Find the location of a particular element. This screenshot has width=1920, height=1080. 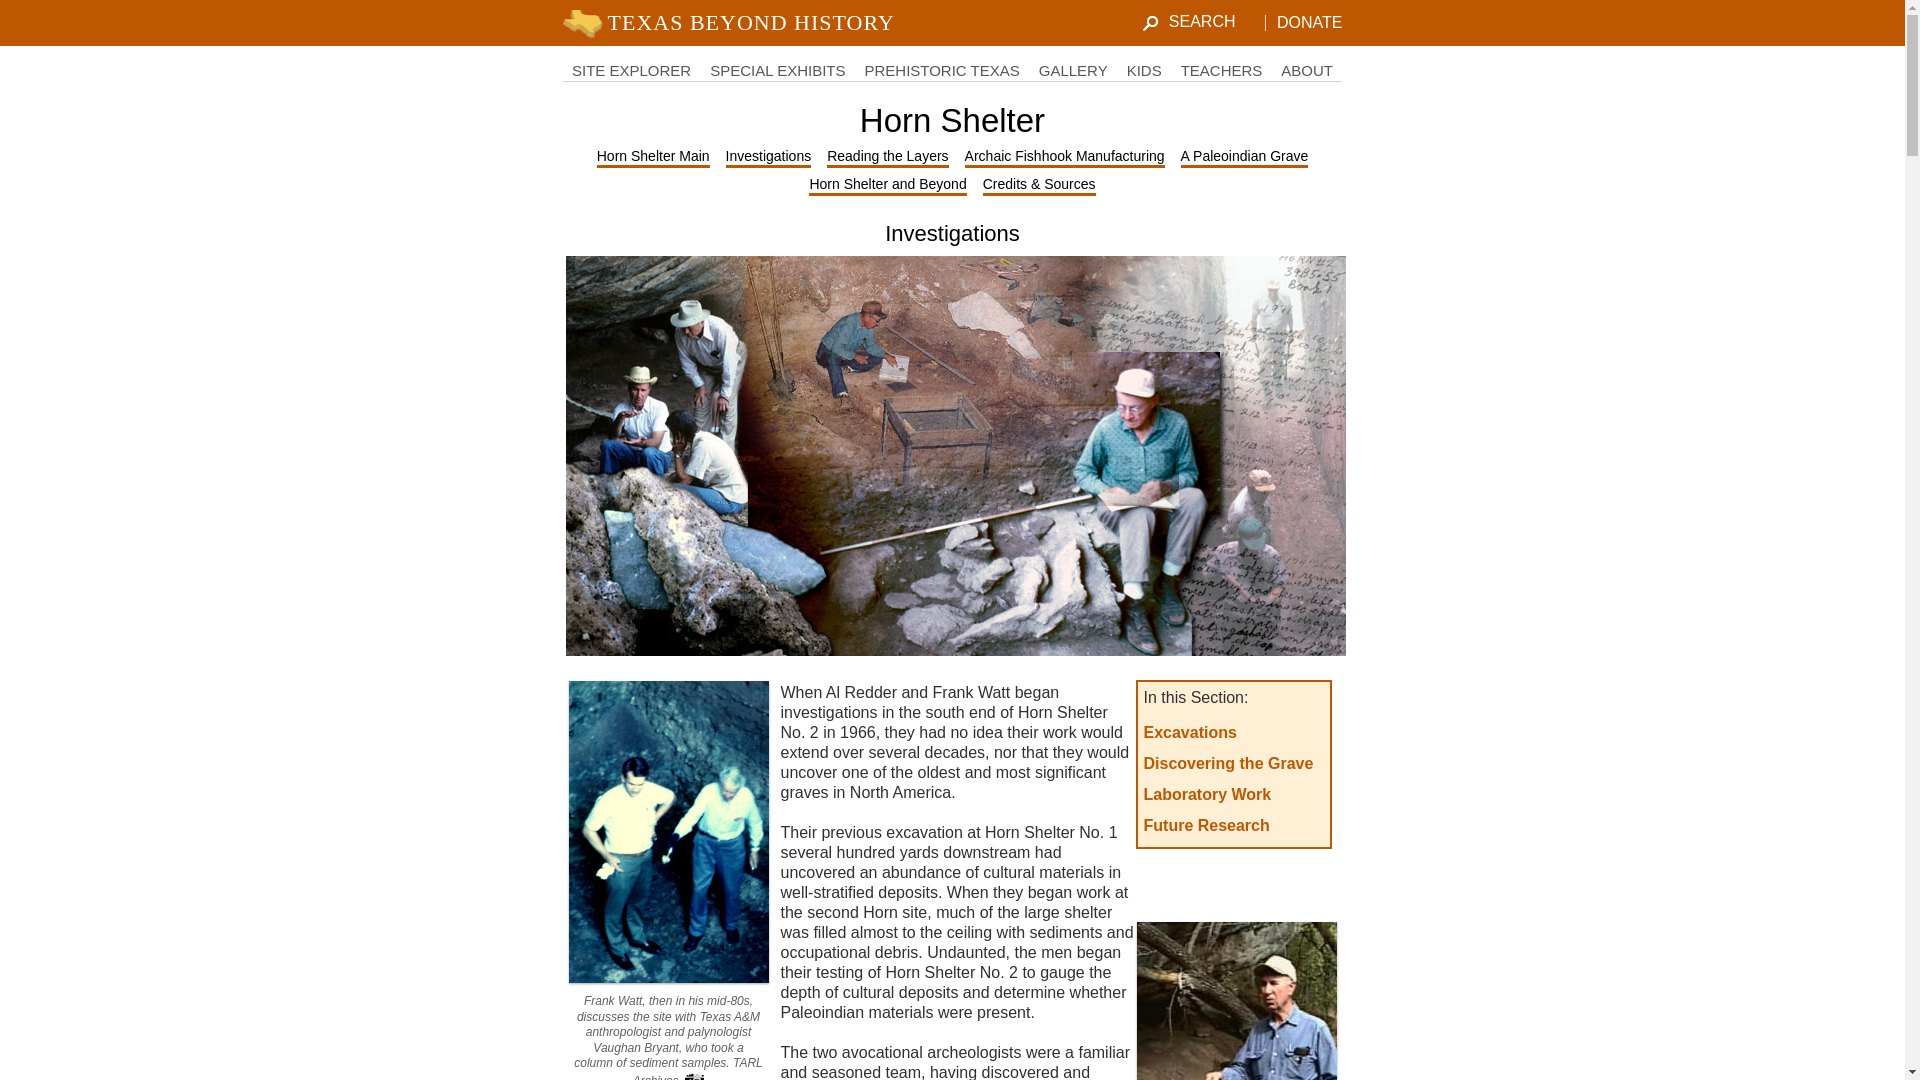

TBH Home is located at coordinates (732, 23).